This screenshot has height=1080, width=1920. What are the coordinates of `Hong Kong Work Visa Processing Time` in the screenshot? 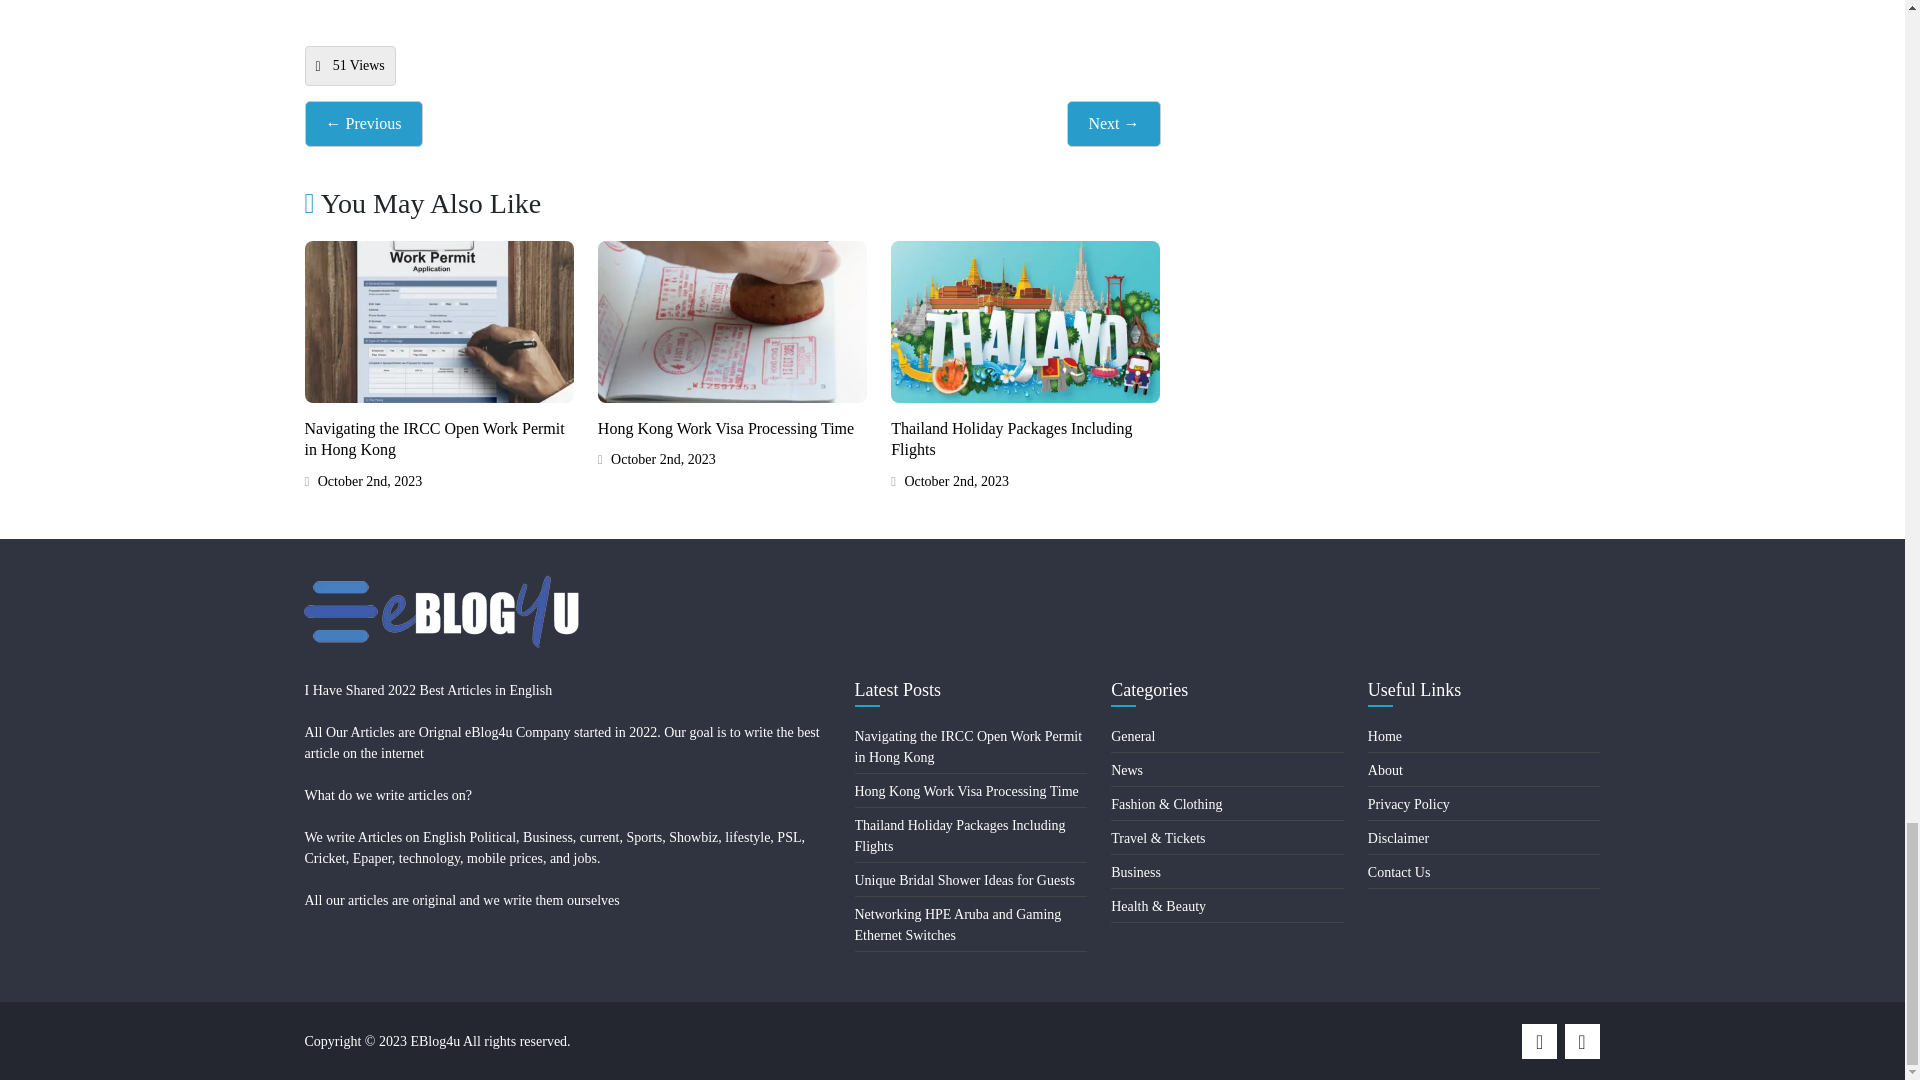 It's located at (726, 428).